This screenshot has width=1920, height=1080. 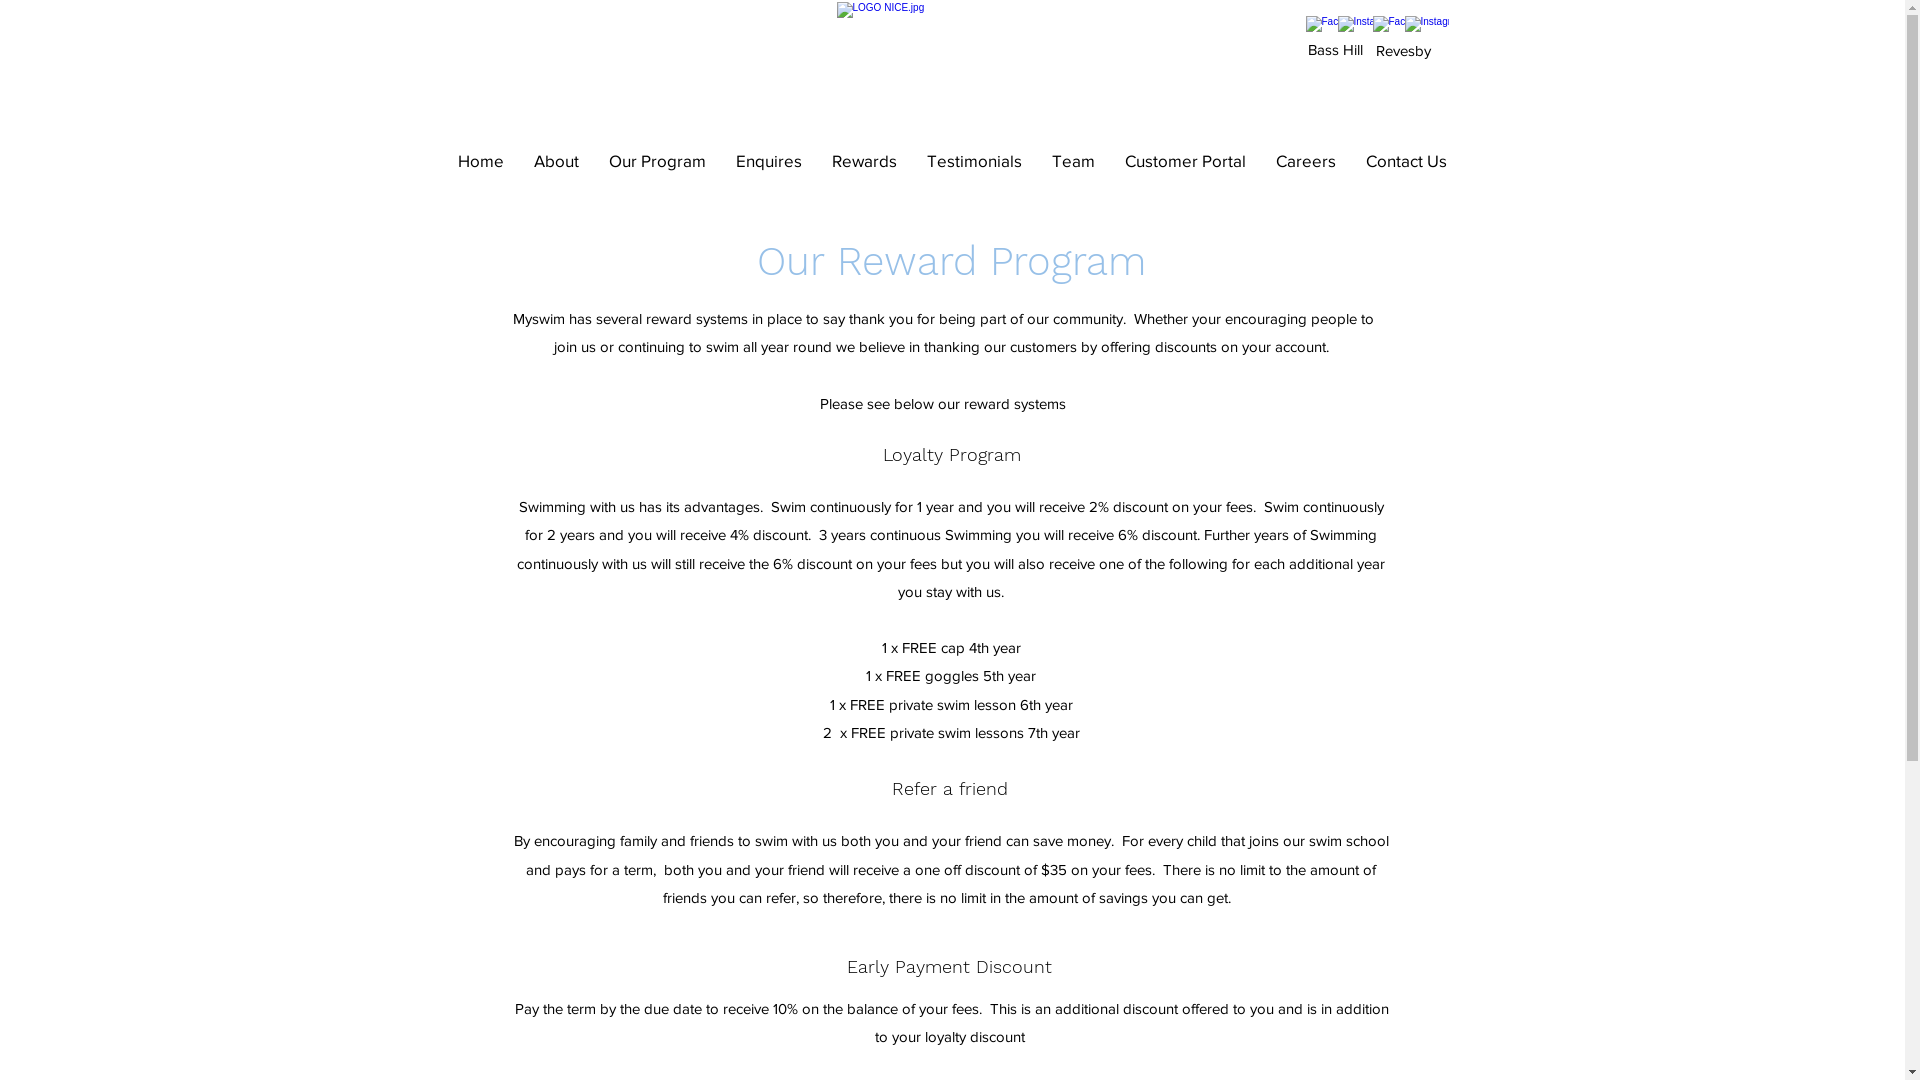 I want to click on Enquires, so click(x=768, y=160).